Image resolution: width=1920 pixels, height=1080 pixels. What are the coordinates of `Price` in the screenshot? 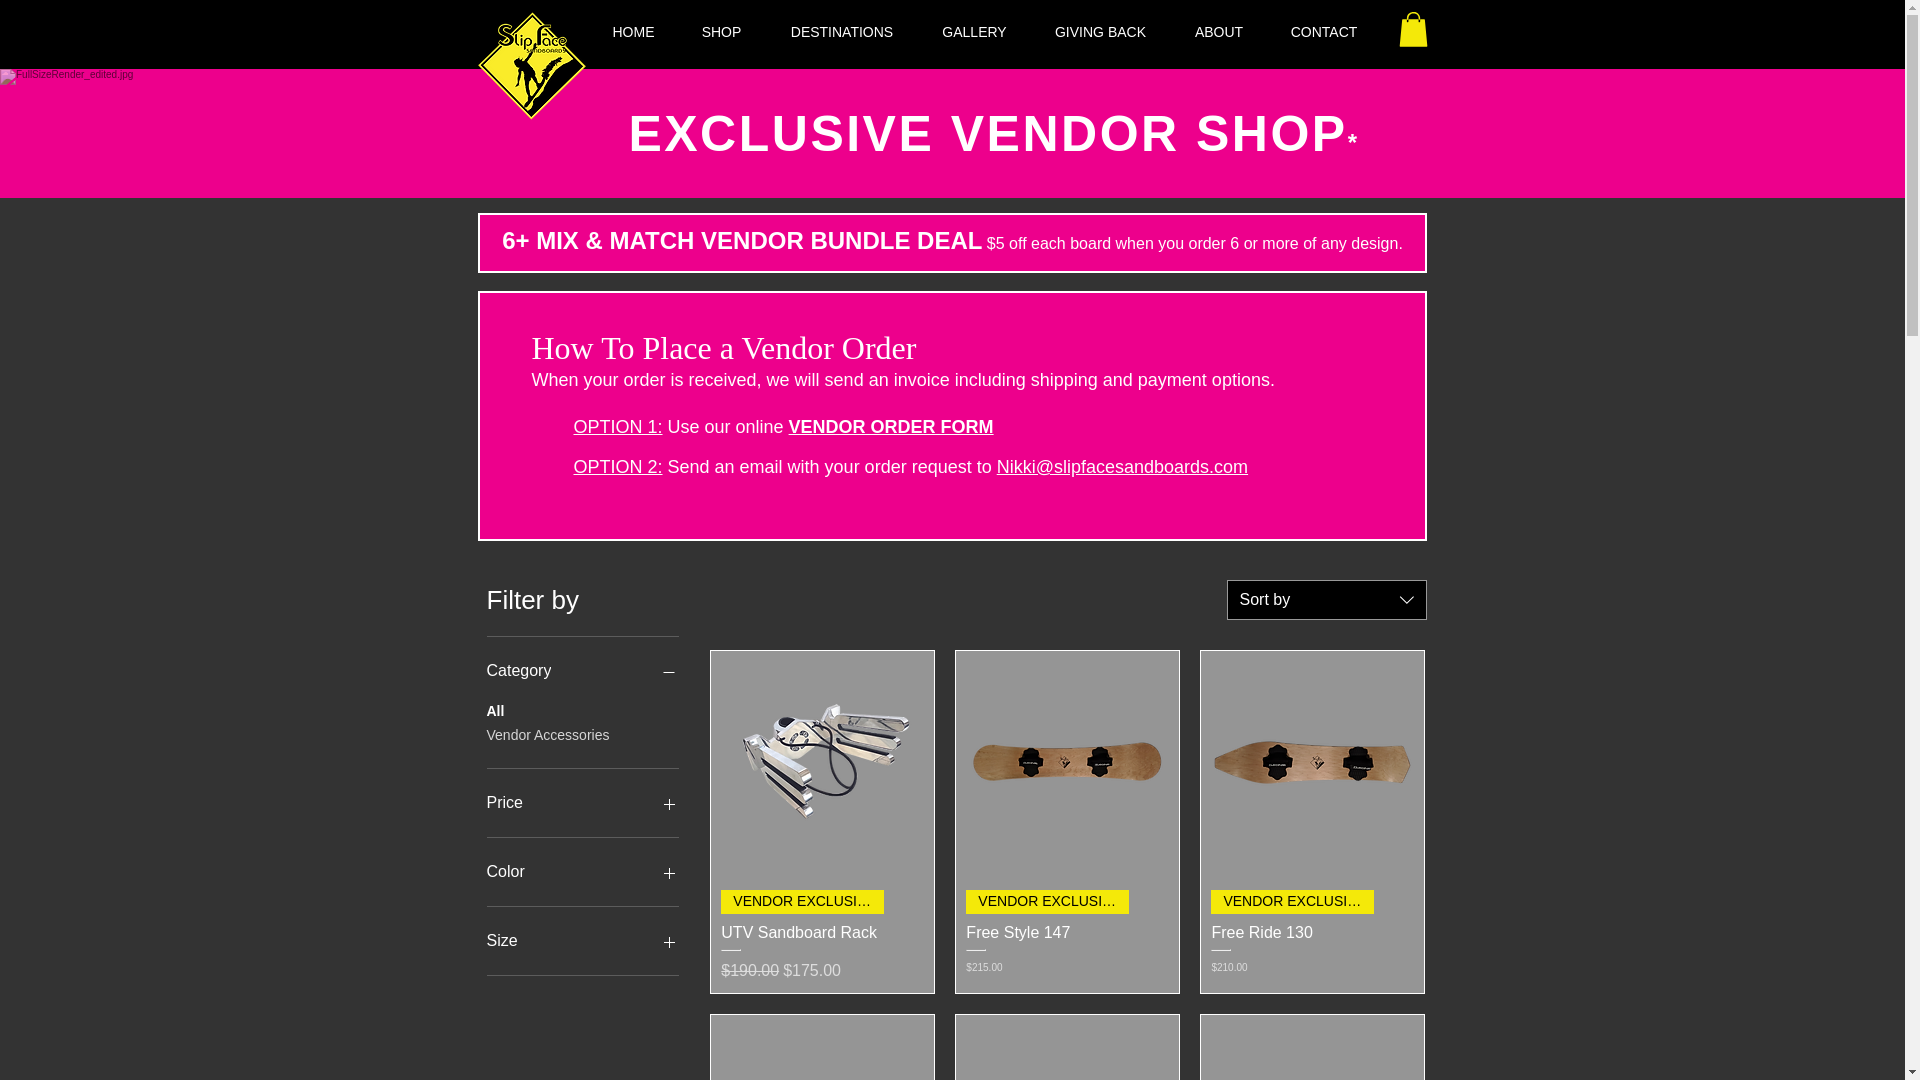 It's located at (582, 802).